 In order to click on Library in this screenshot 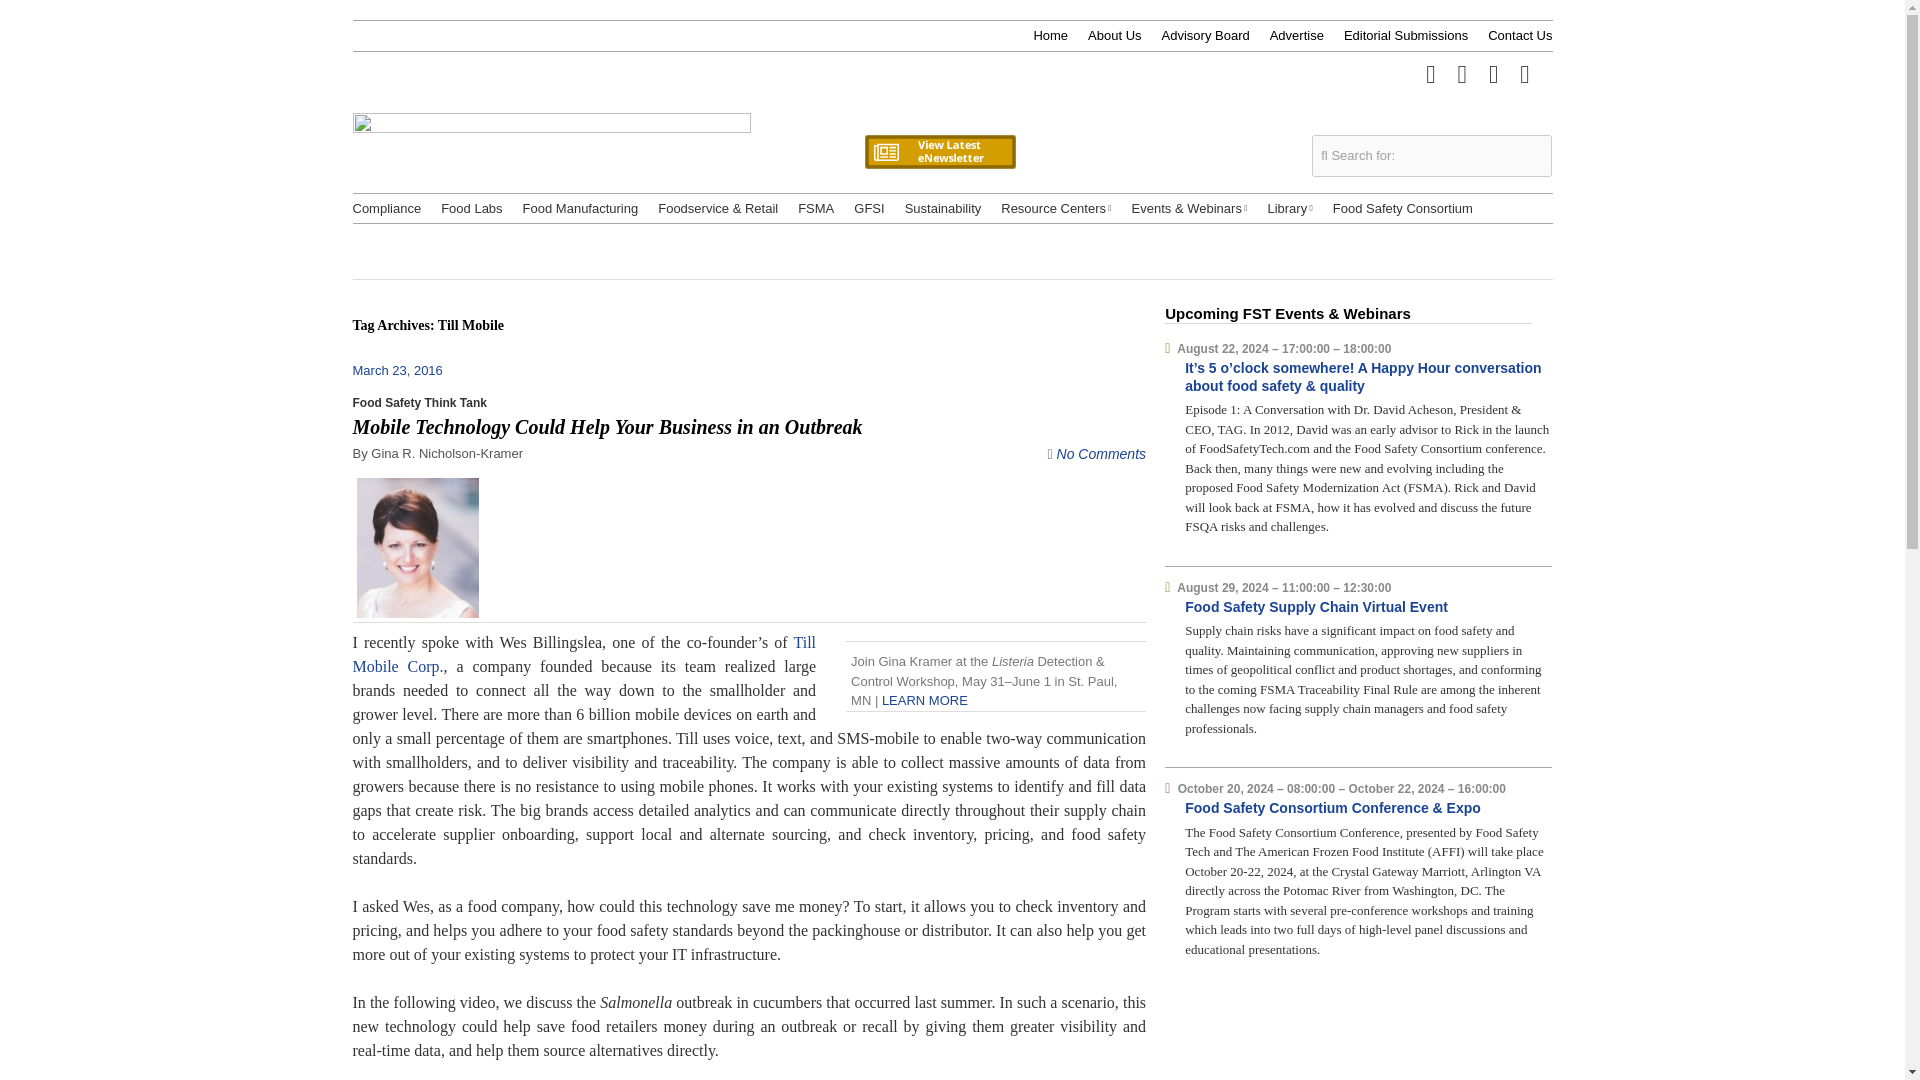, I will do `click(1289, 208)`.